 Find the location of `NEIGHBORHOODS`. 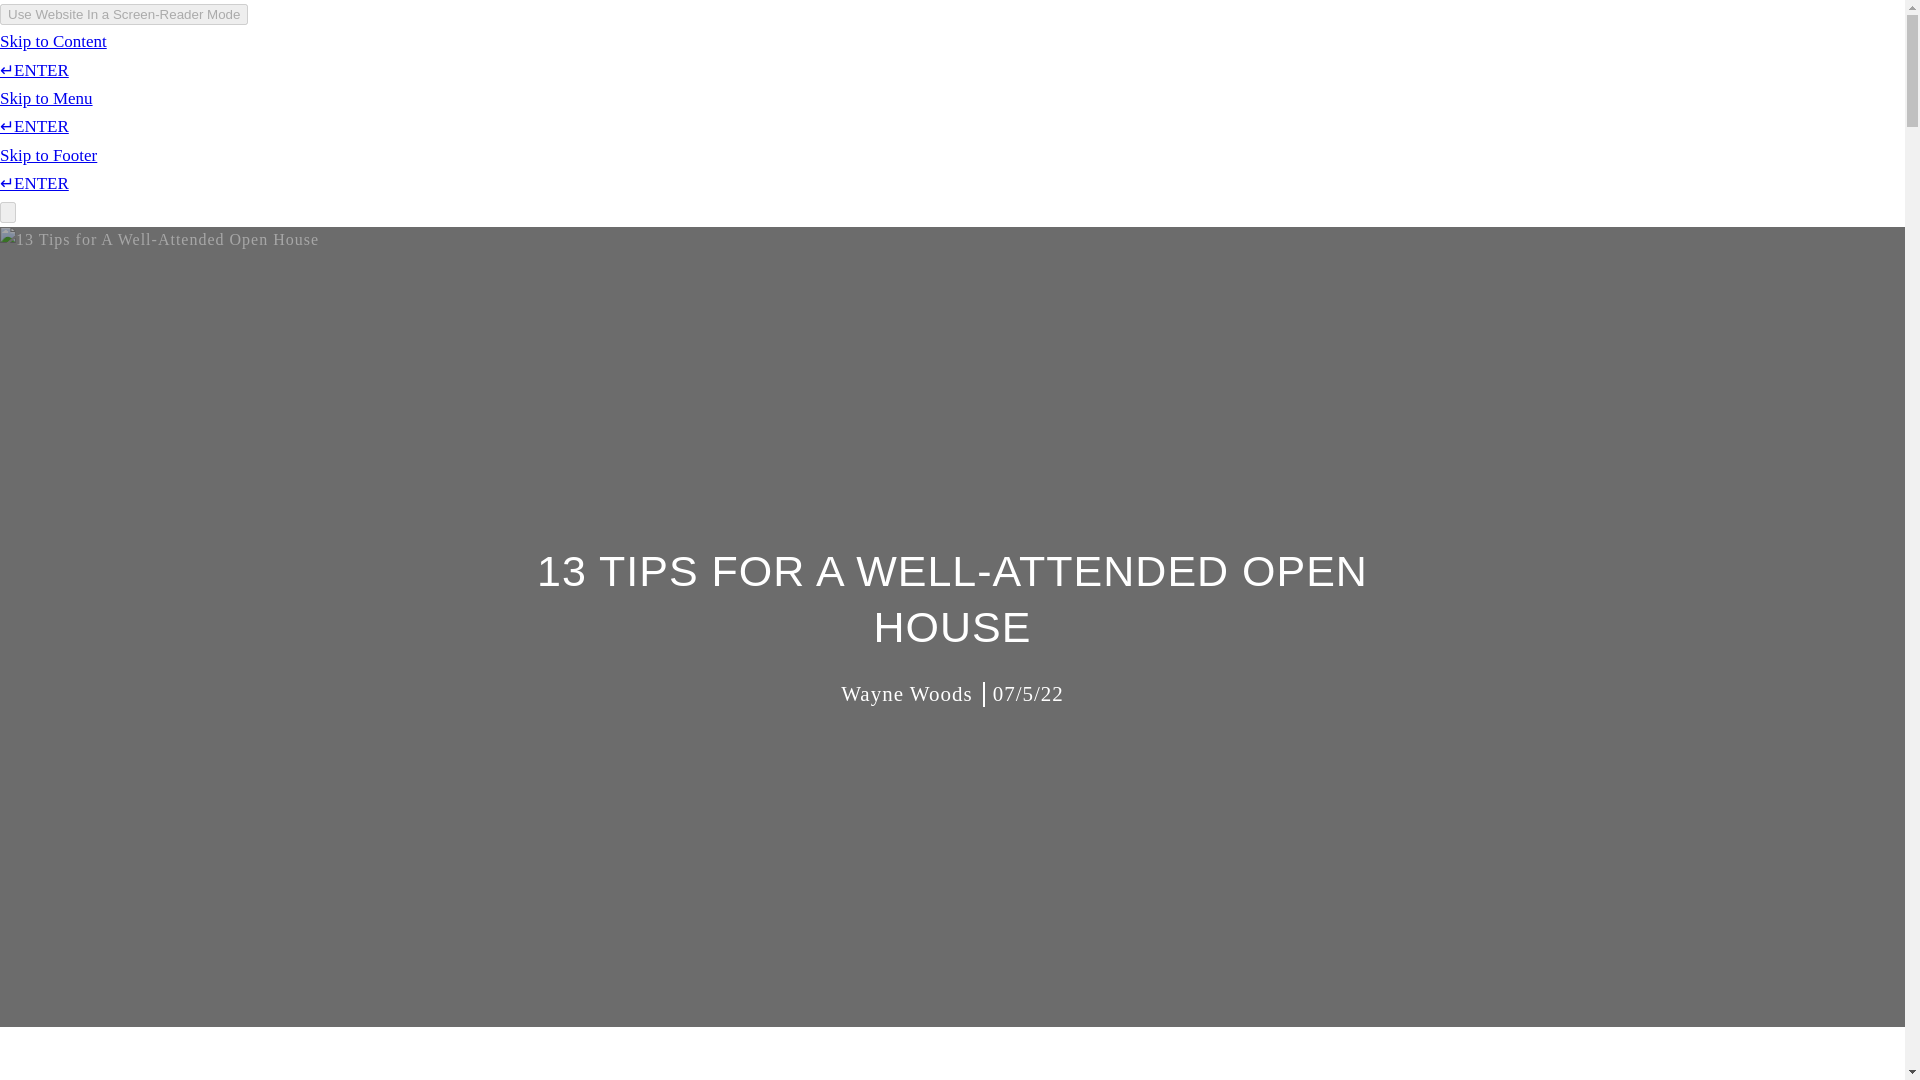

NEIGHBORHOODS is located at coordinates (1254, 74).